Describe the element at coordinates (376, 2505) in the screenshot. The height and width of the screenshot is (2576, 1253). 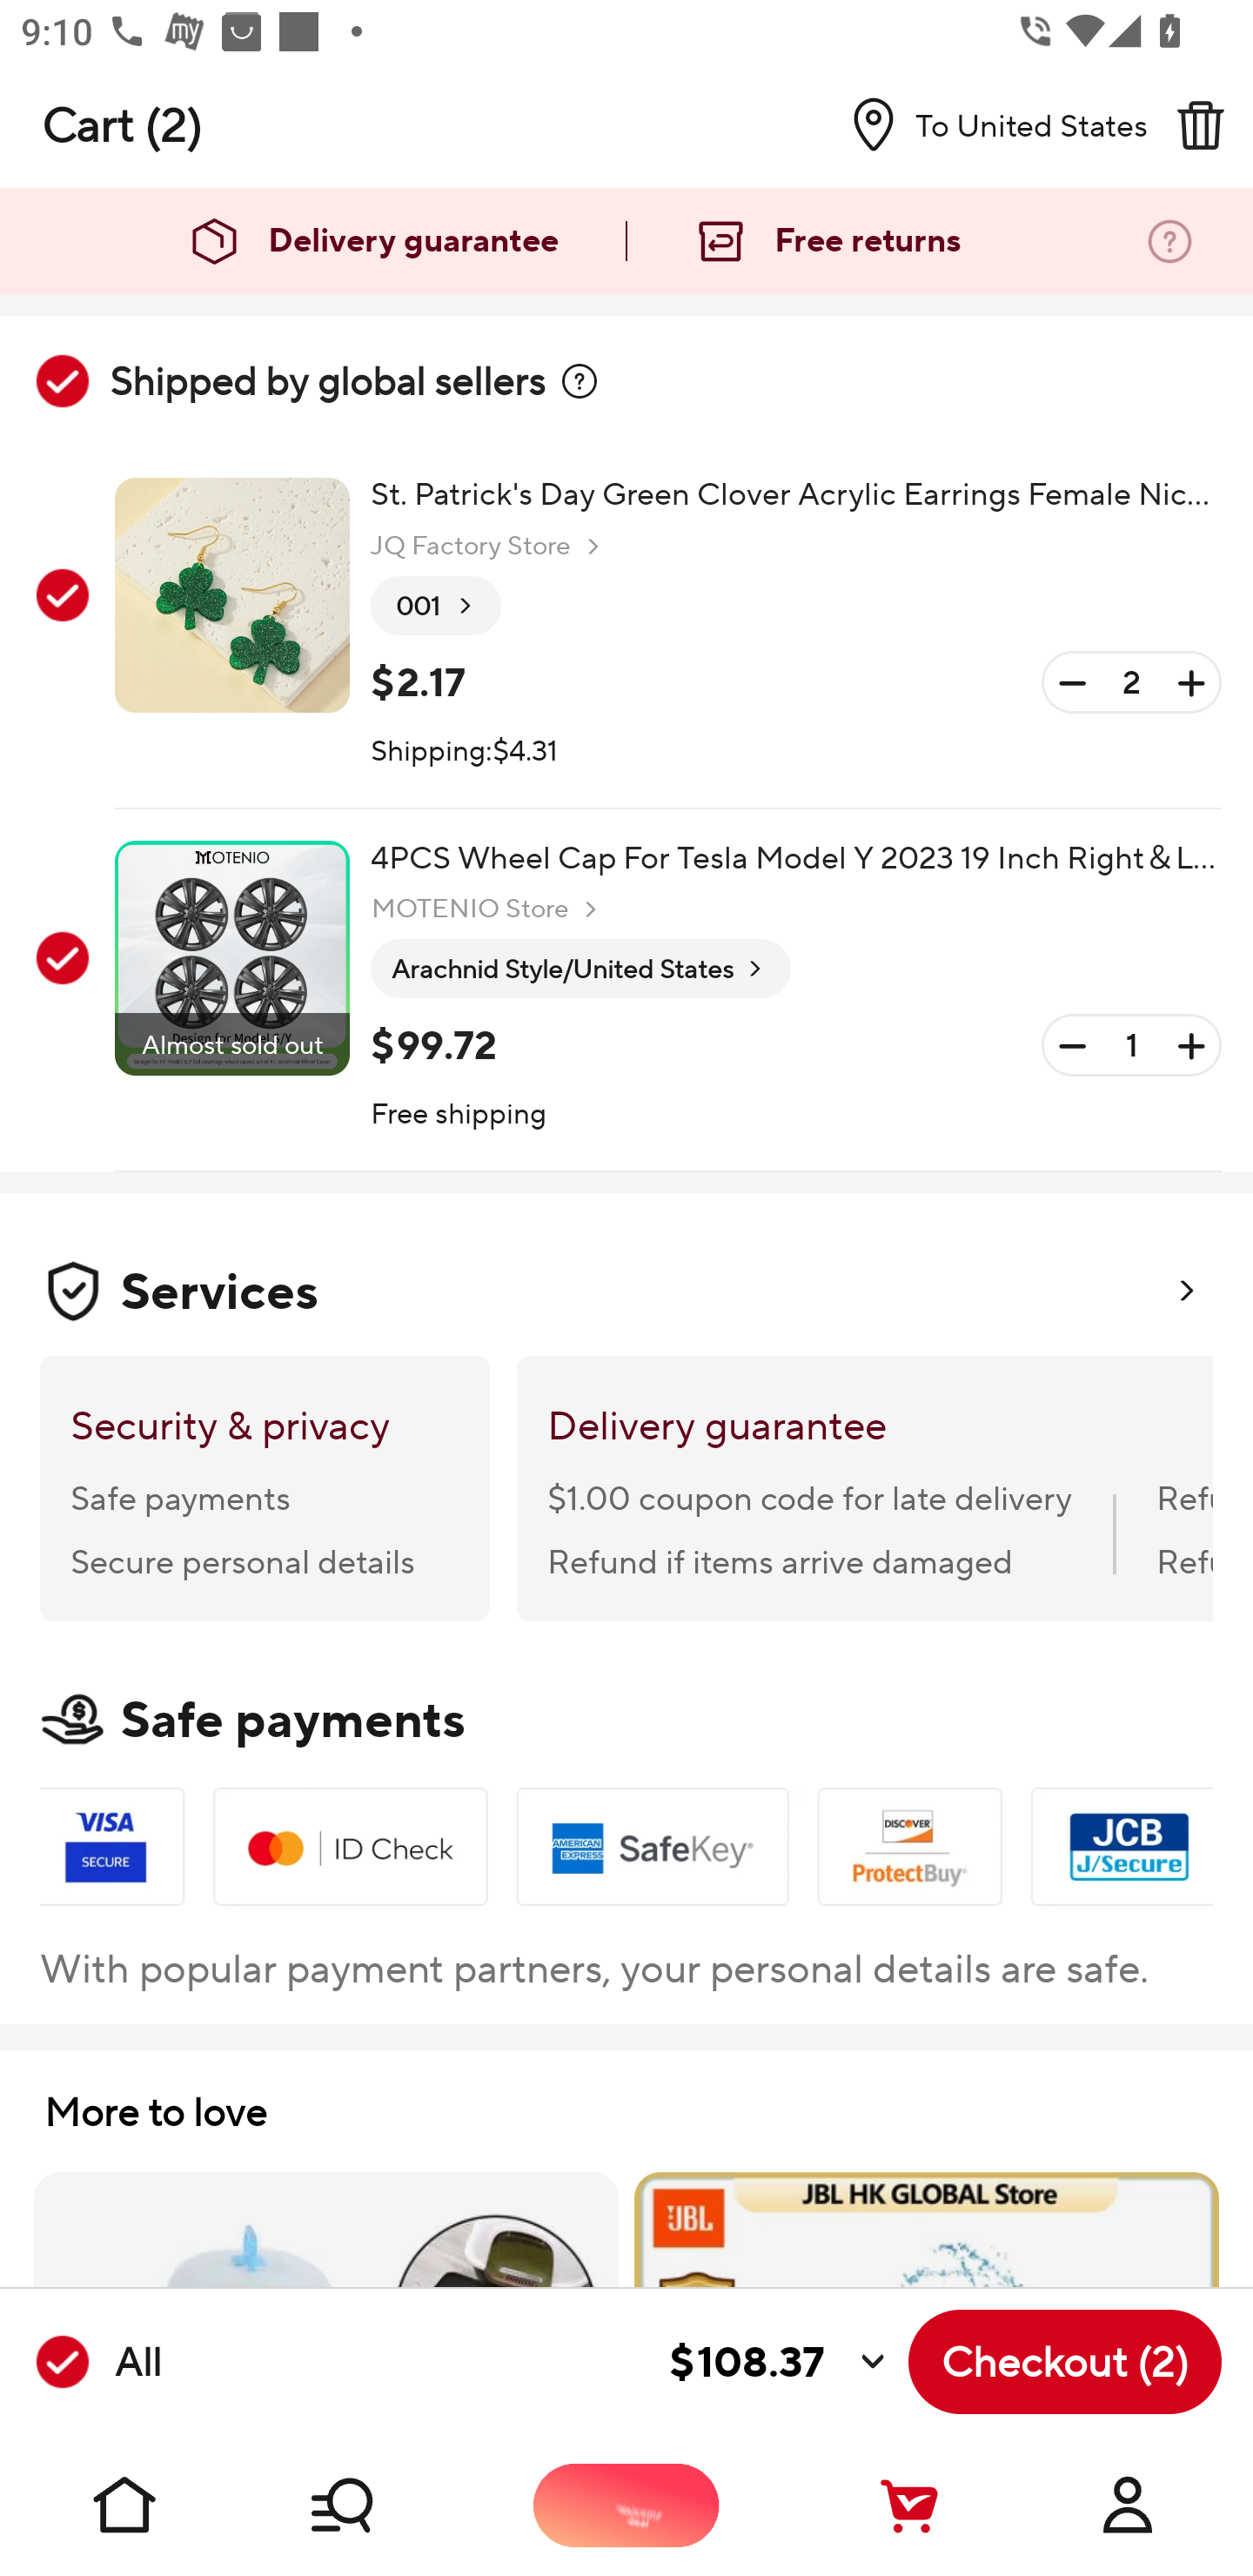
I see `Shop` at that location.